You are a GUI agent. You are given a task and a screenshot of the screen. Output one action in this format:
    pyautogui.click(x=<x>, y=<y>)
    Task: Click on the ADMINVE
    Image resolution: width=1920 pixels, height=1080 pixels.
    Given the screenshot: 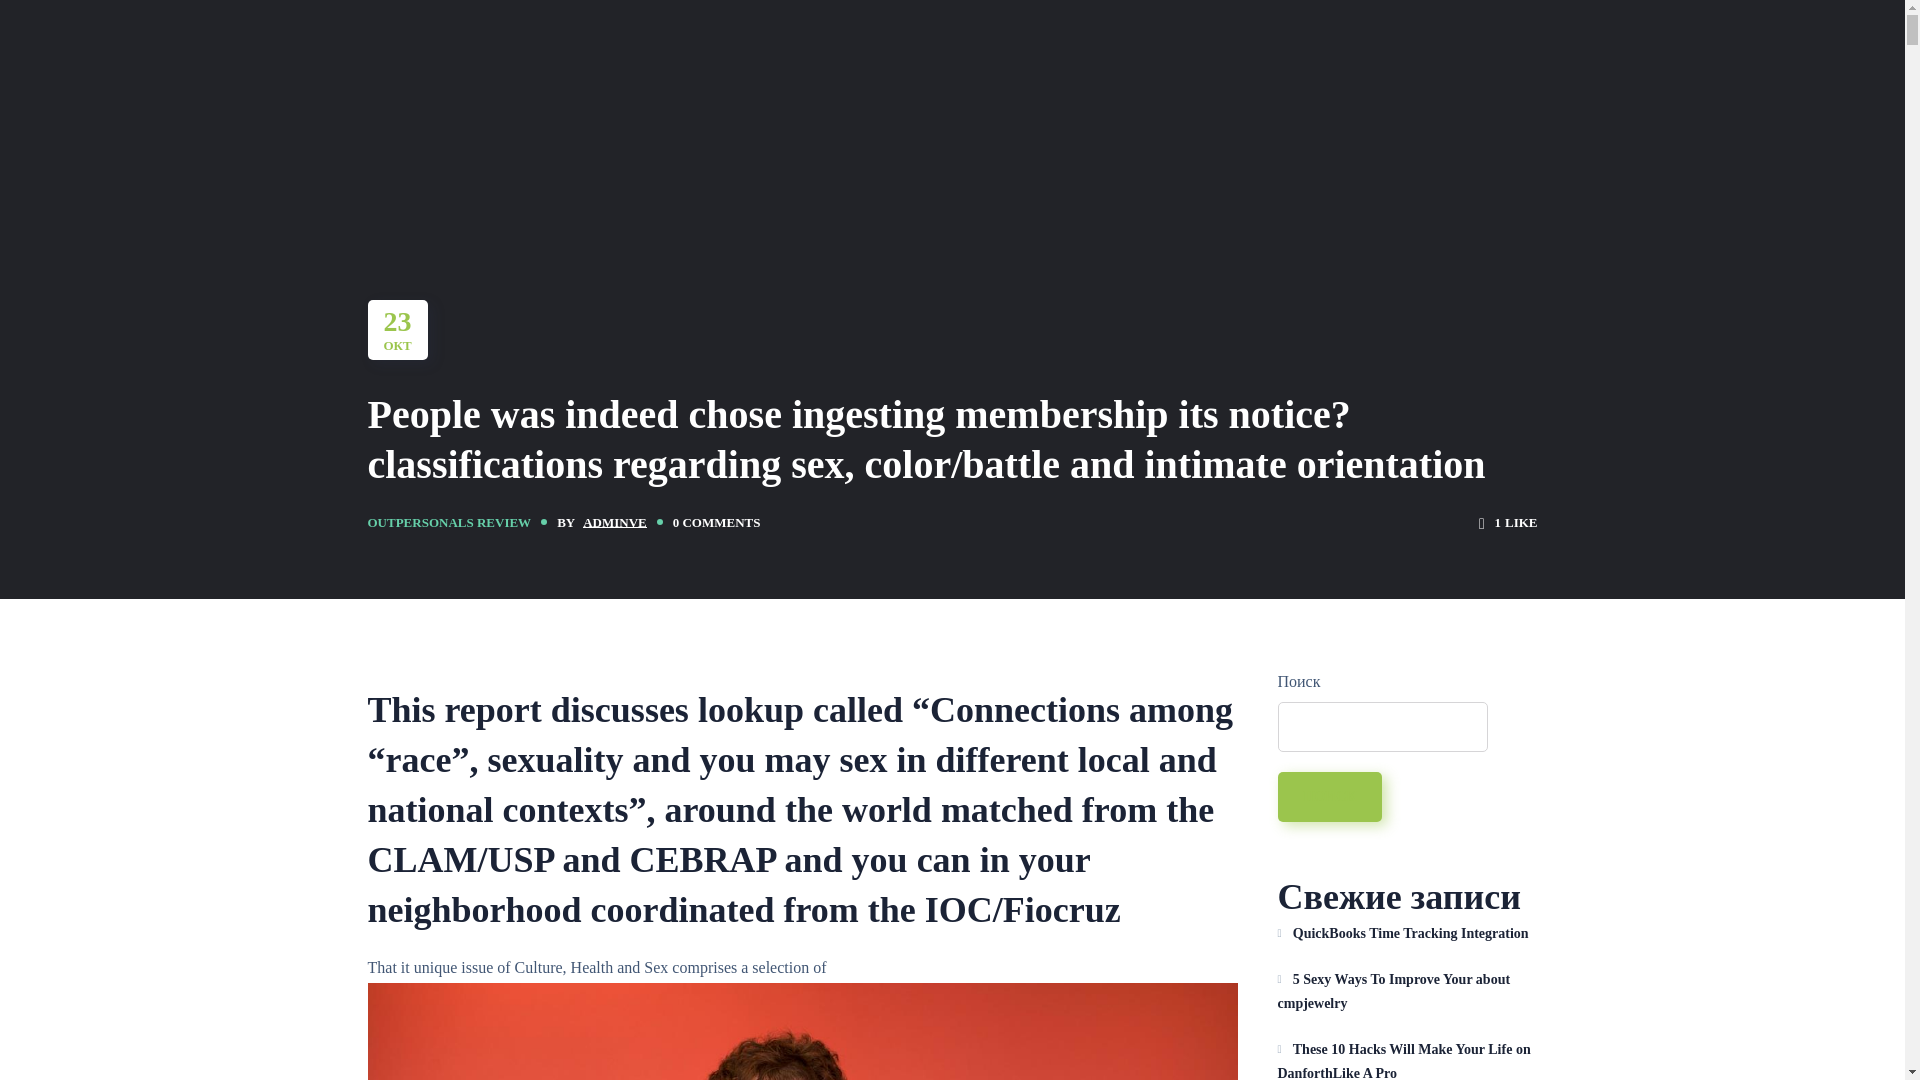 What is the action you would take?
    pyautogui.click(x=615, y=522)
    